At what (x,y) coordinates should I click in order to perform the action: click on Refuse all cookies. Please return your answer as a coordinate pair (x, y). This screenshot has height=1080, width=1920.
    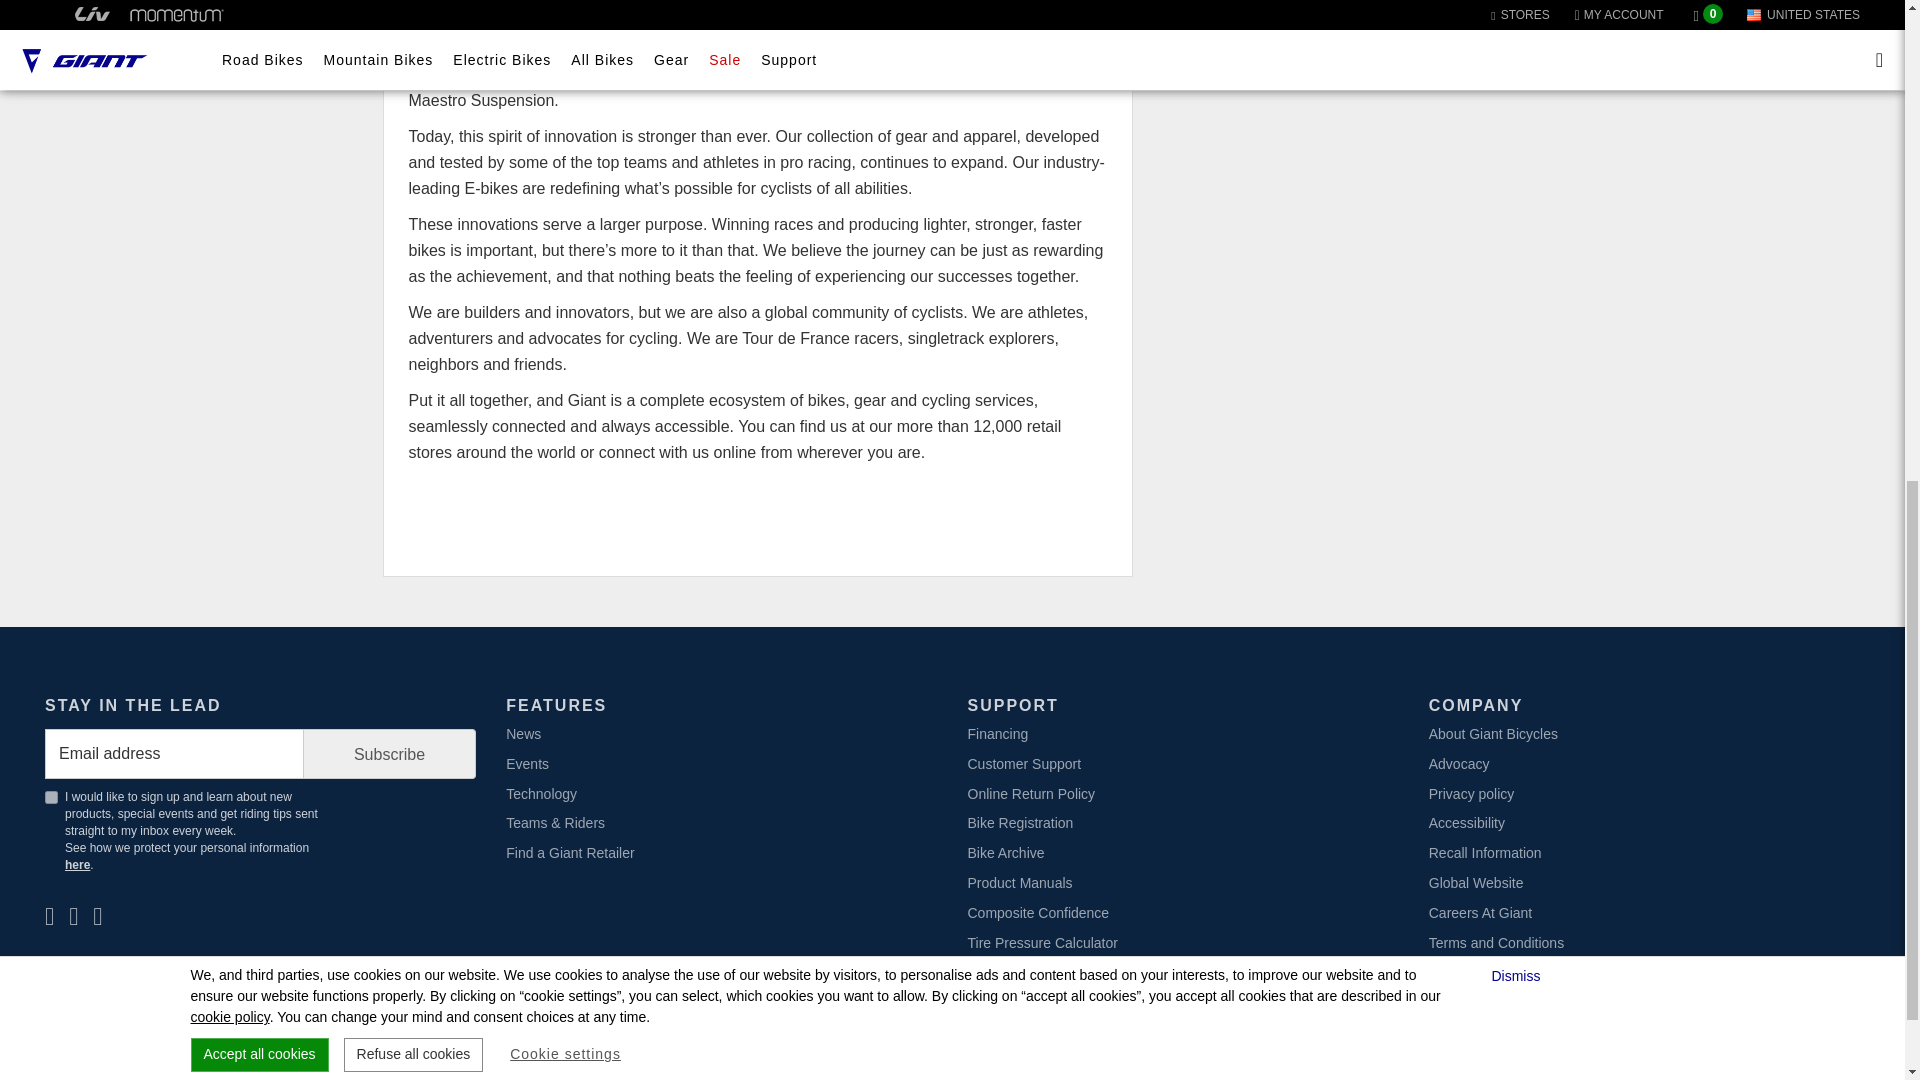
    Looking at the image, I should click on (413, 120).